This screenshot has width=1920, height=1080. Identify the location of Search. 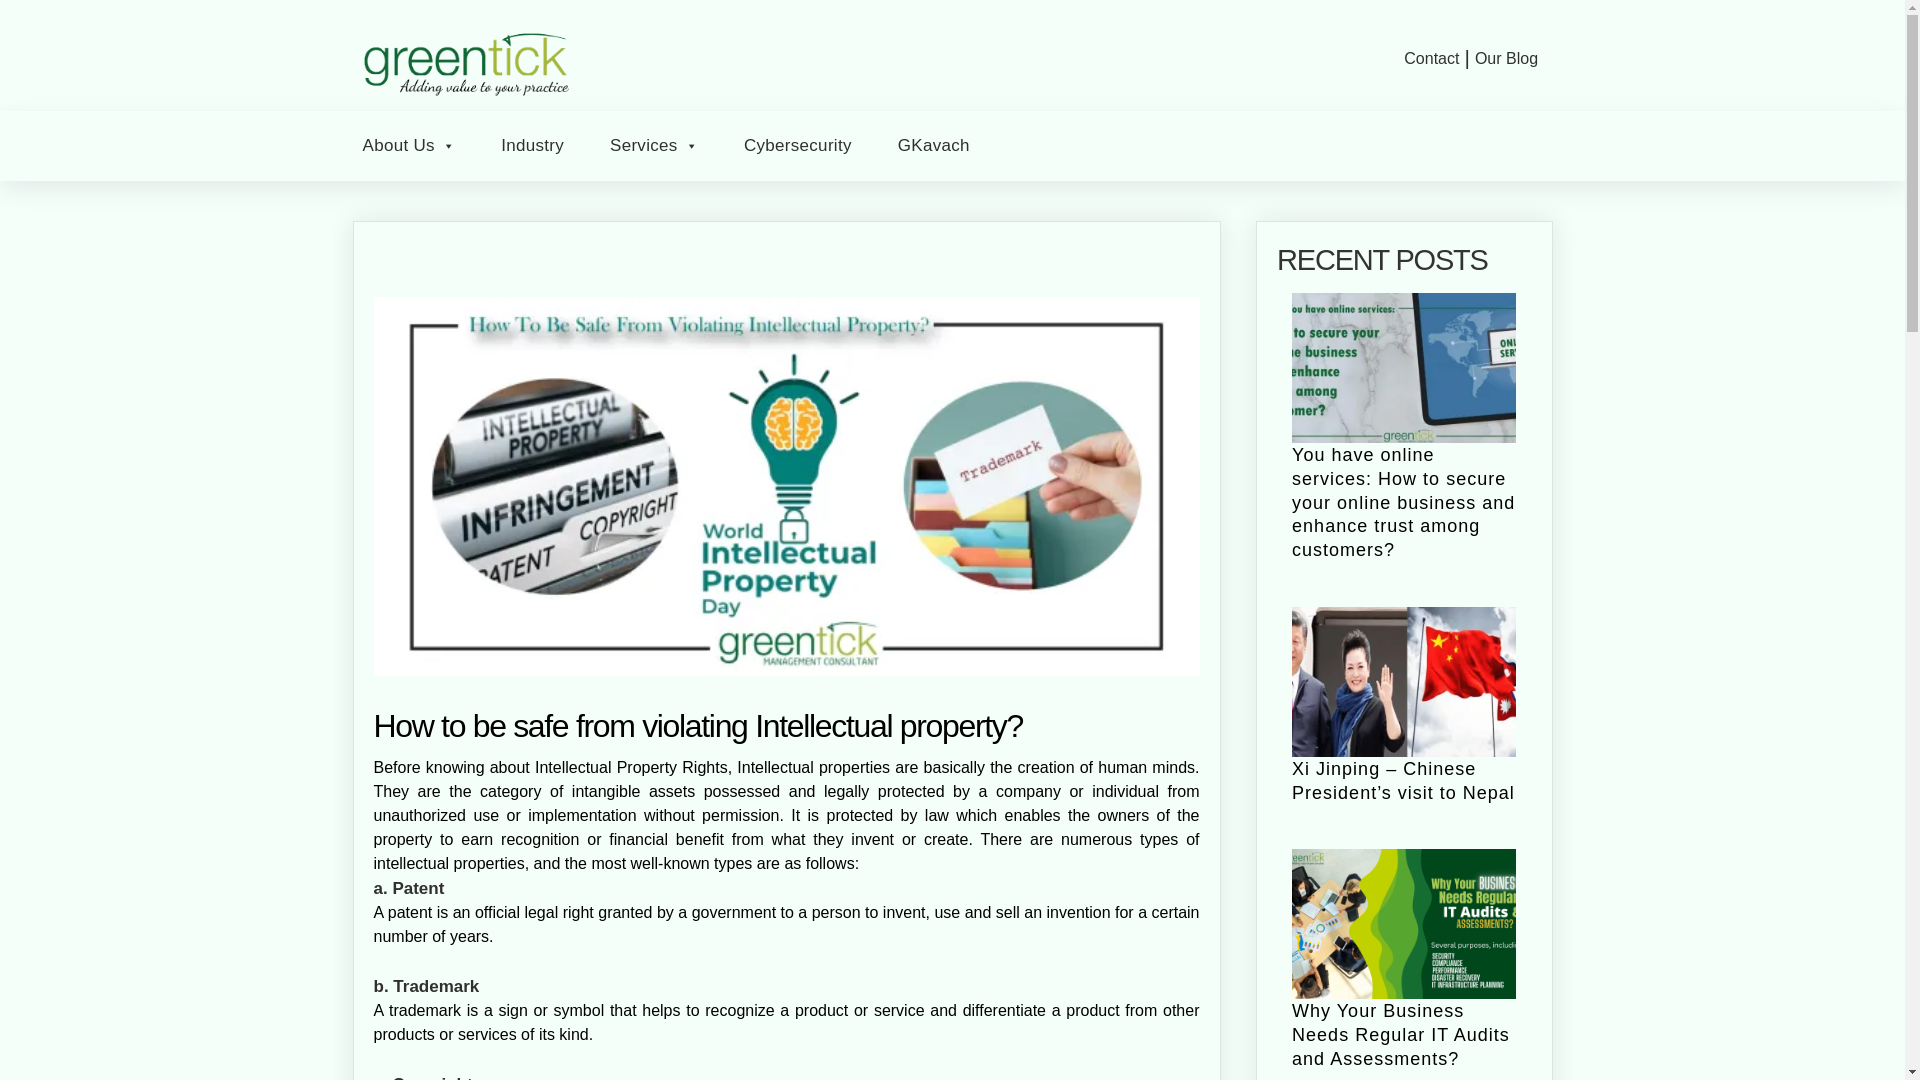
(32, 16).